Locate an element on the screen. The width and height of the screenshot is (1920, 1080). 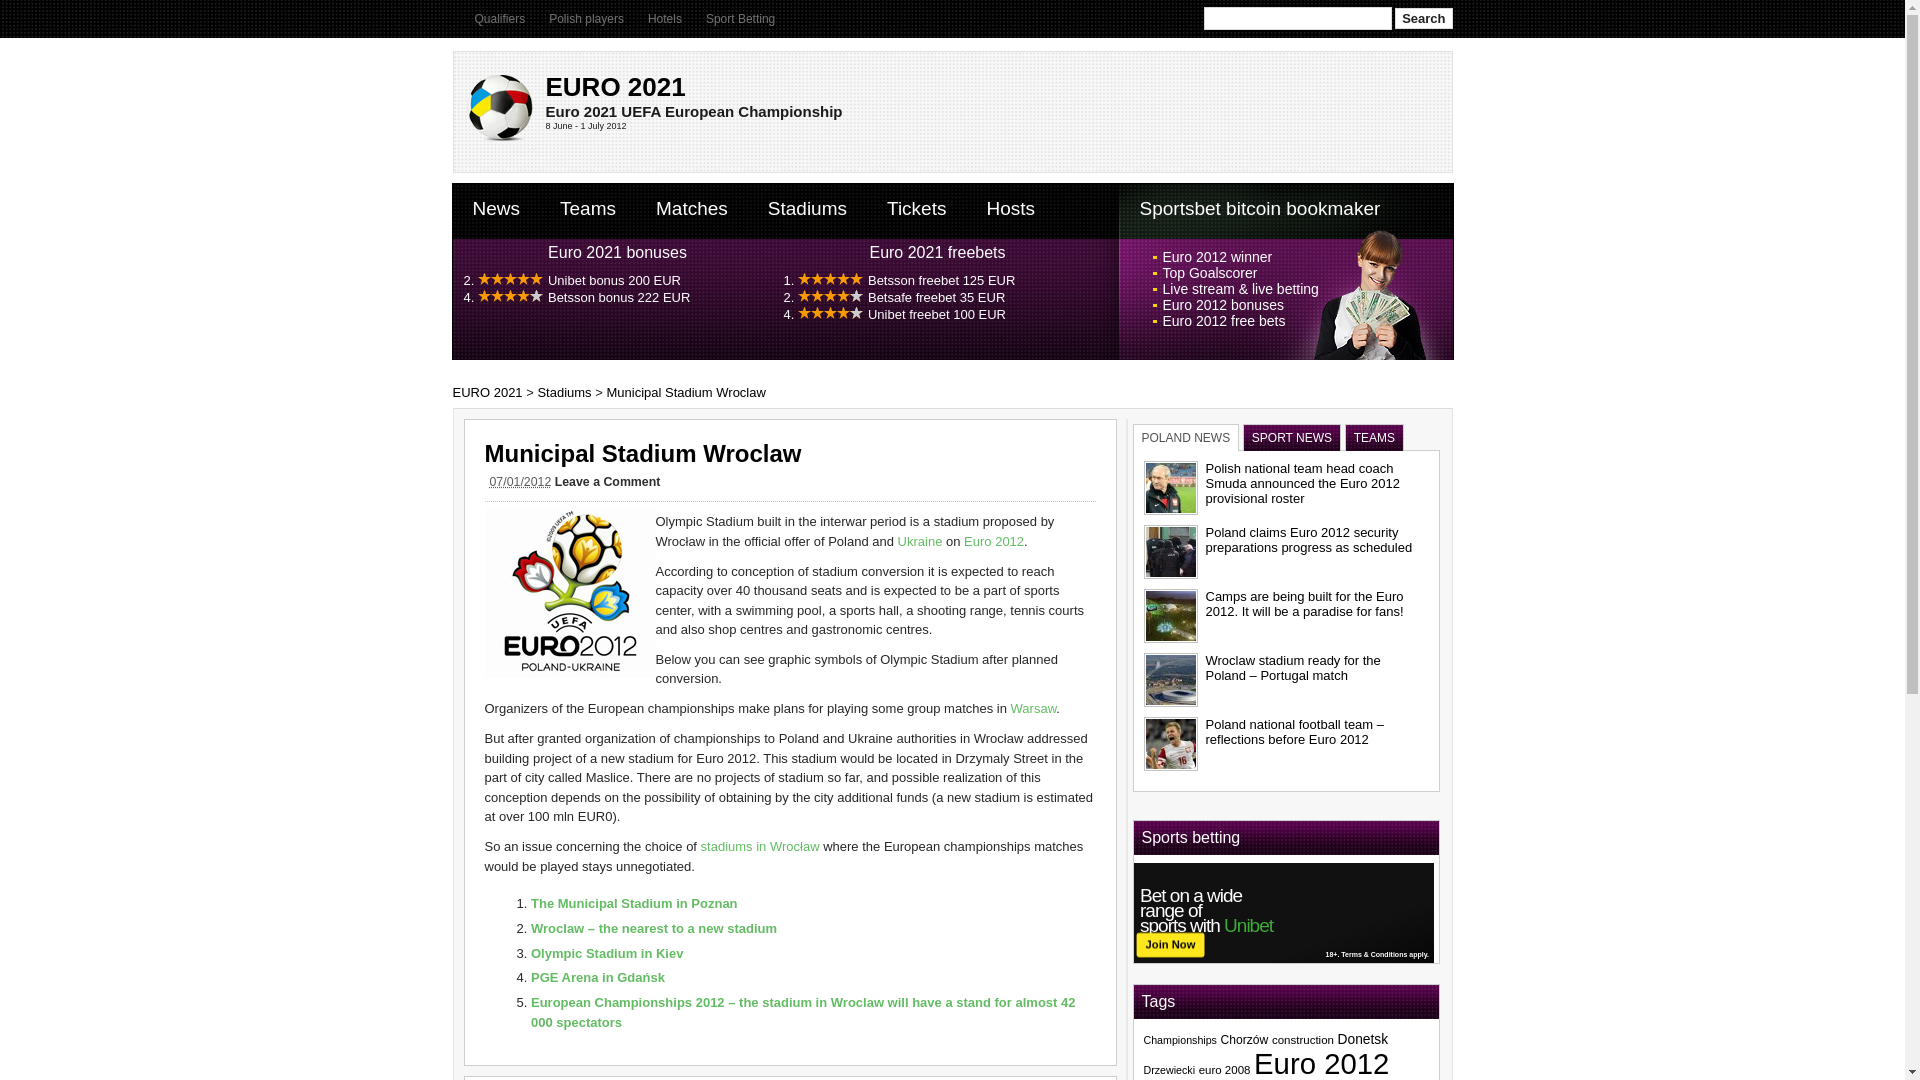
Unibet freebet 100 EUR is located at coordinates (936, 314).